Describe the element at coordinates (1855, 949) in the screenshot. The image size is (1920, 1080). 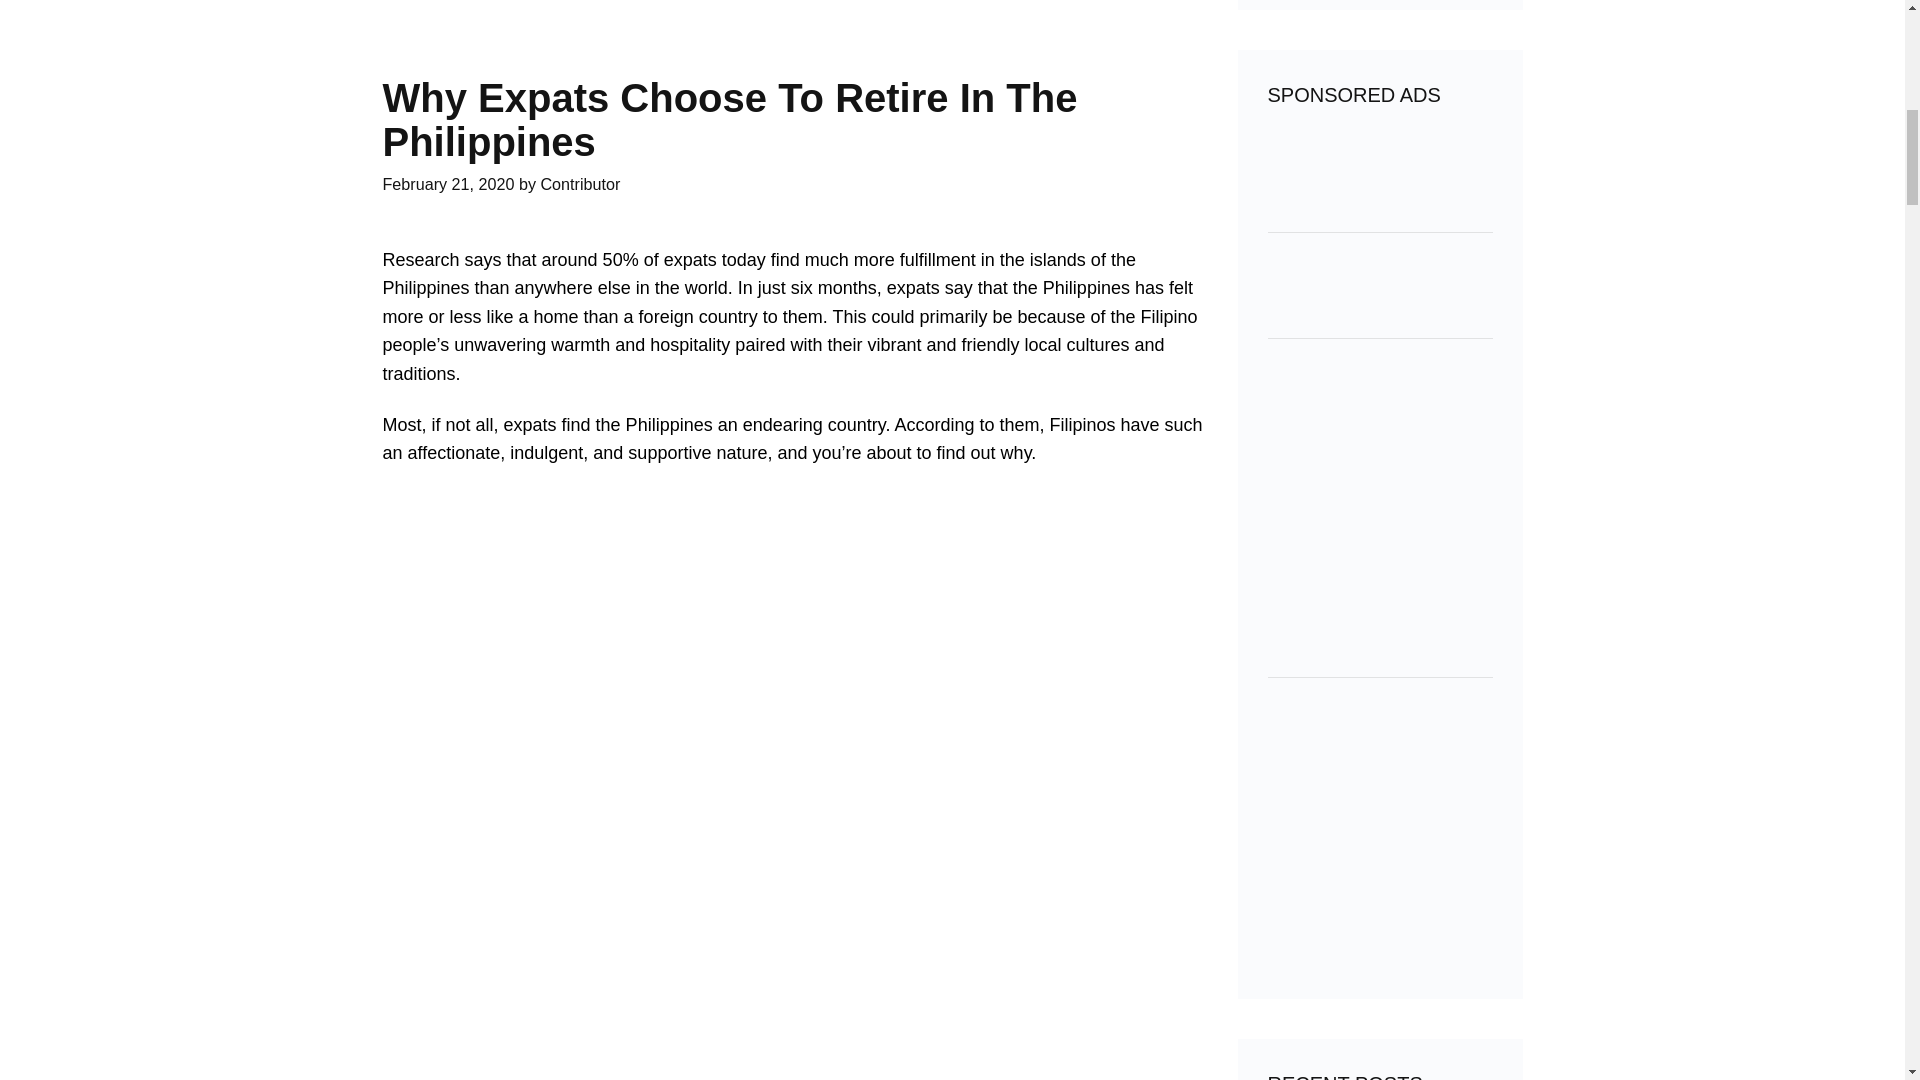
I see `Scroll back to top` at that location.